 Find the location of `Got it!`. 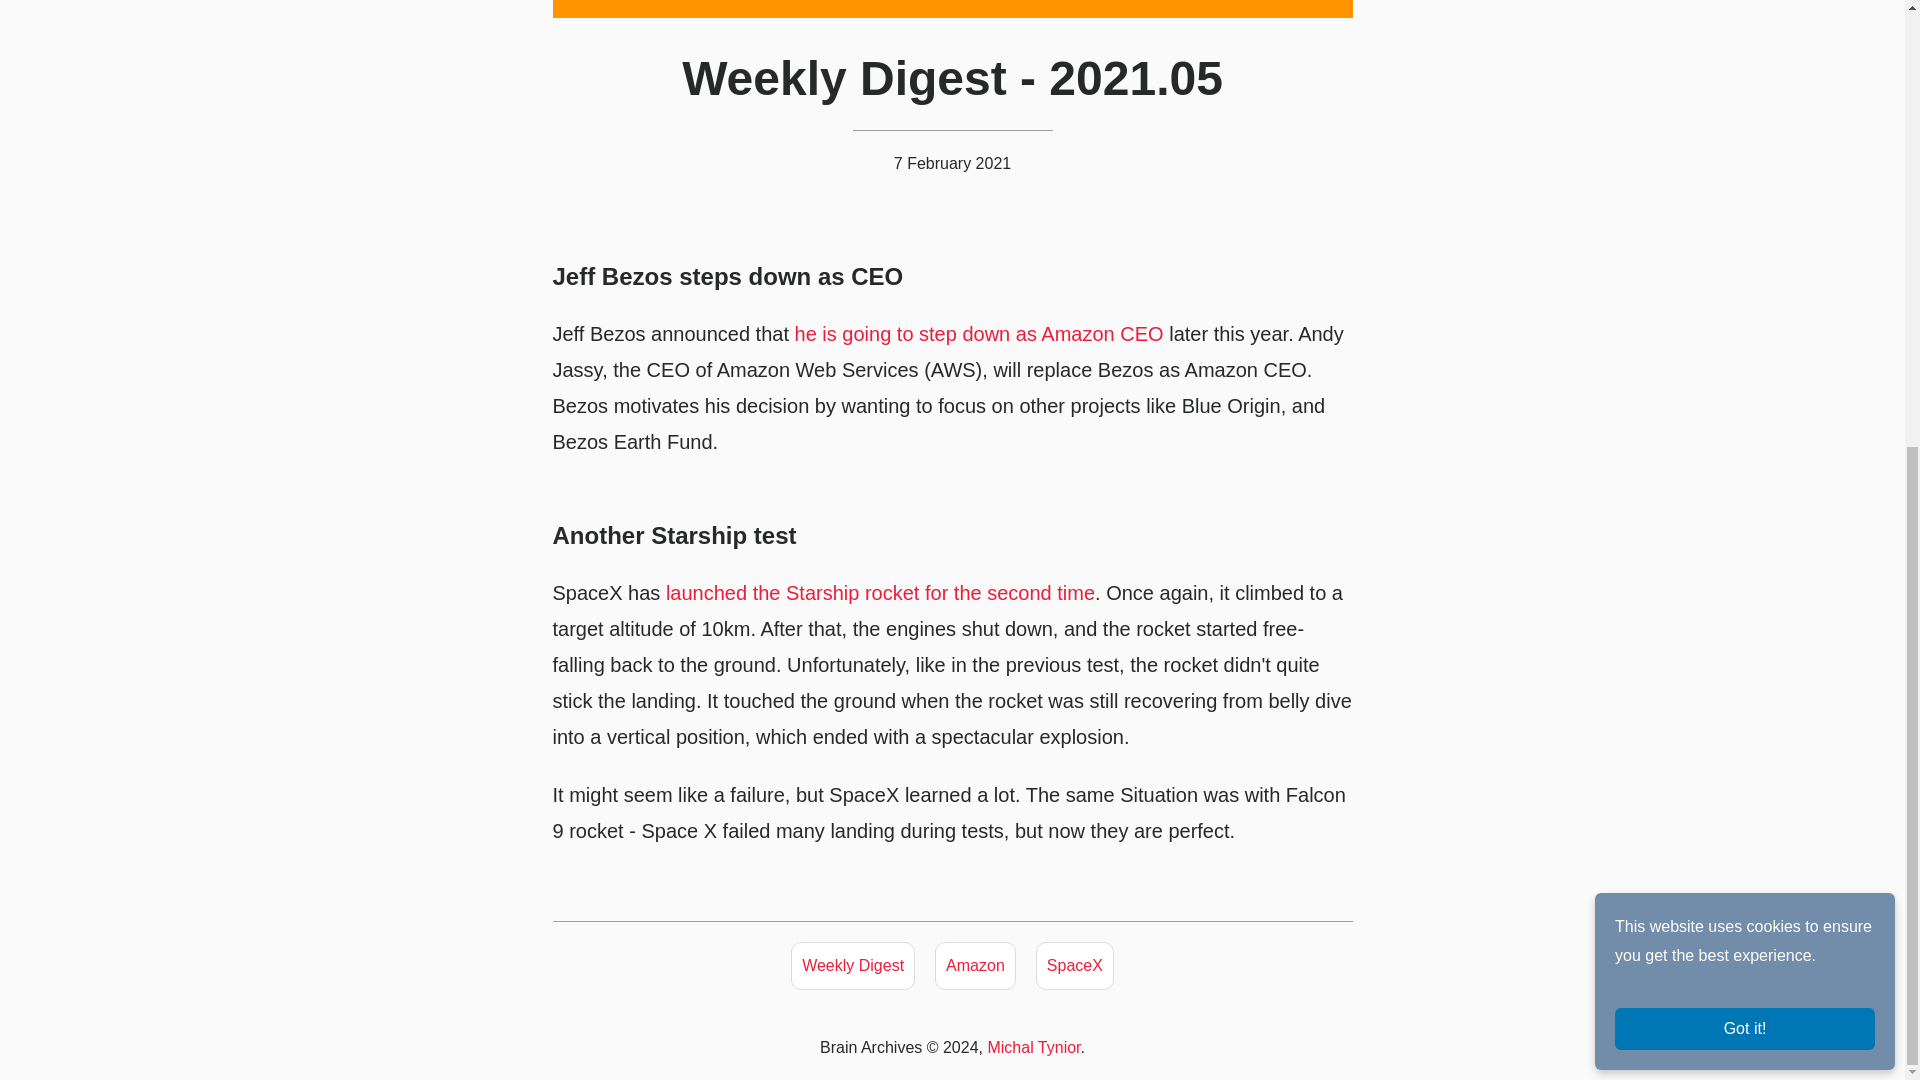

Got it! is located at coordinates (1744, 272).